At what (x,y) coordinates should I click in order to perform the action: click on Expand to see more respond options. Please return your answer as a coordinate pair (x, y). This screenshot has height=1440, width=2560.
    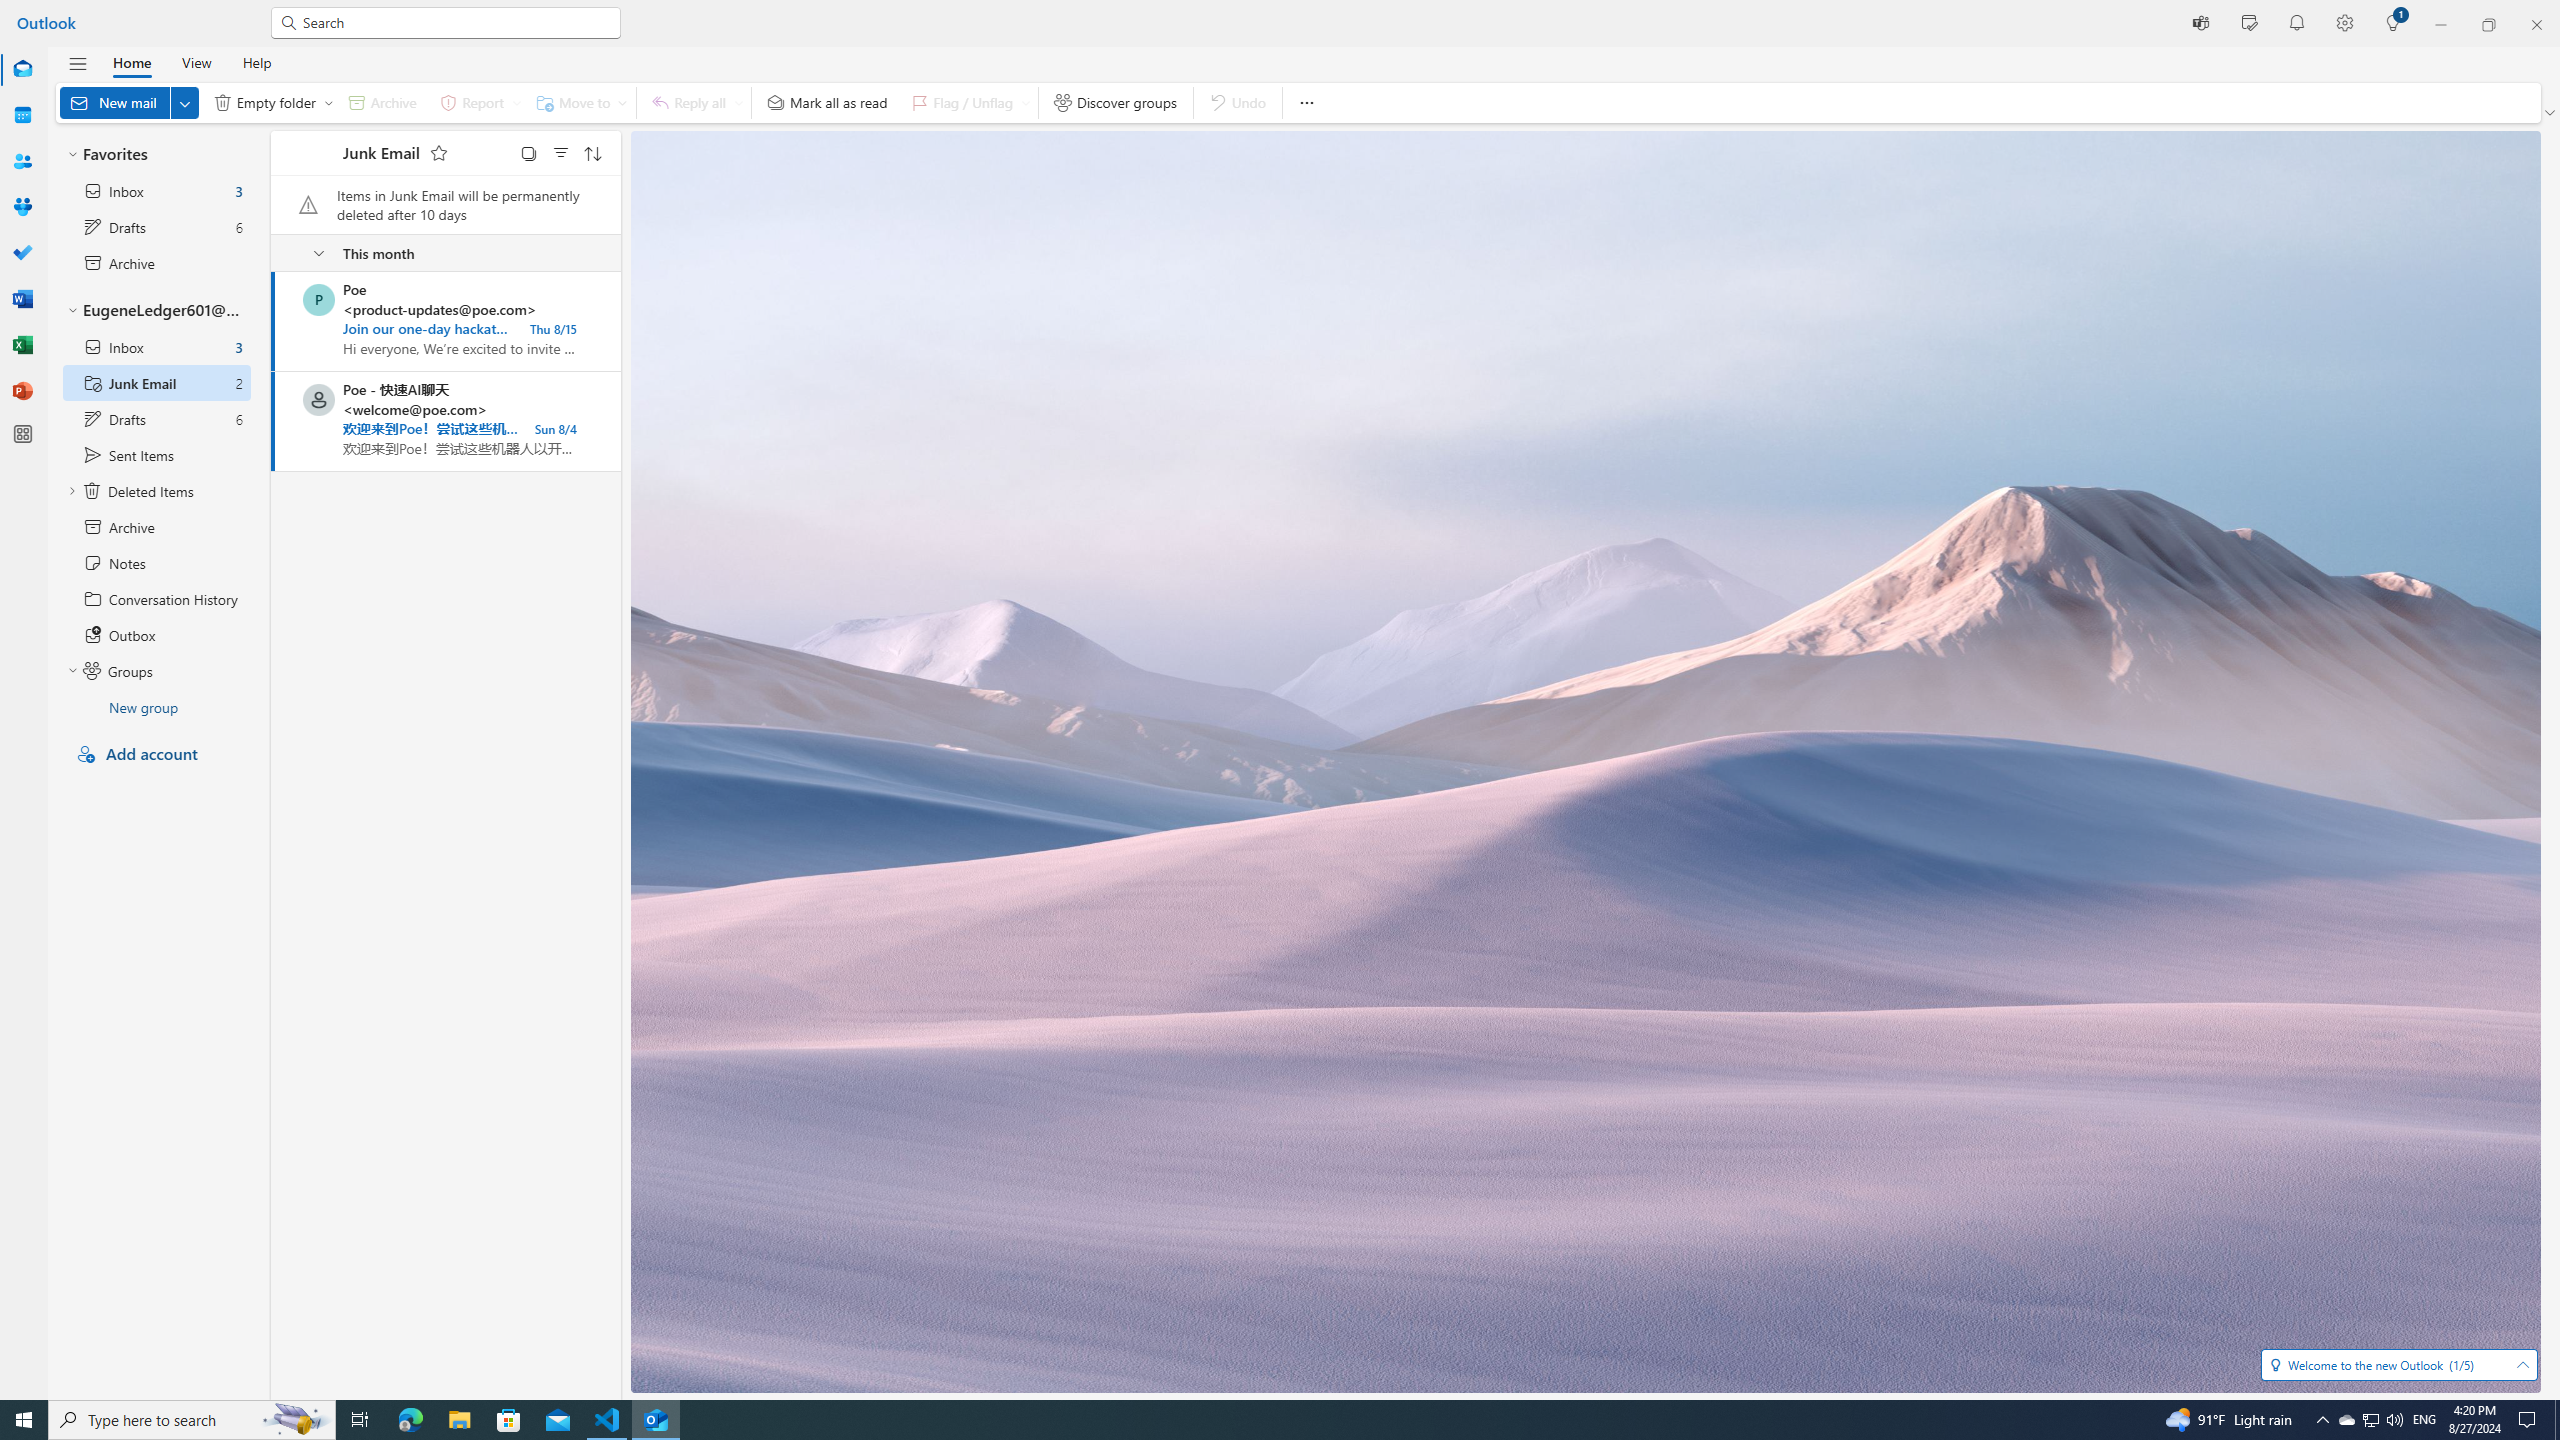
    Looking at the image, I should click on (738, 102).